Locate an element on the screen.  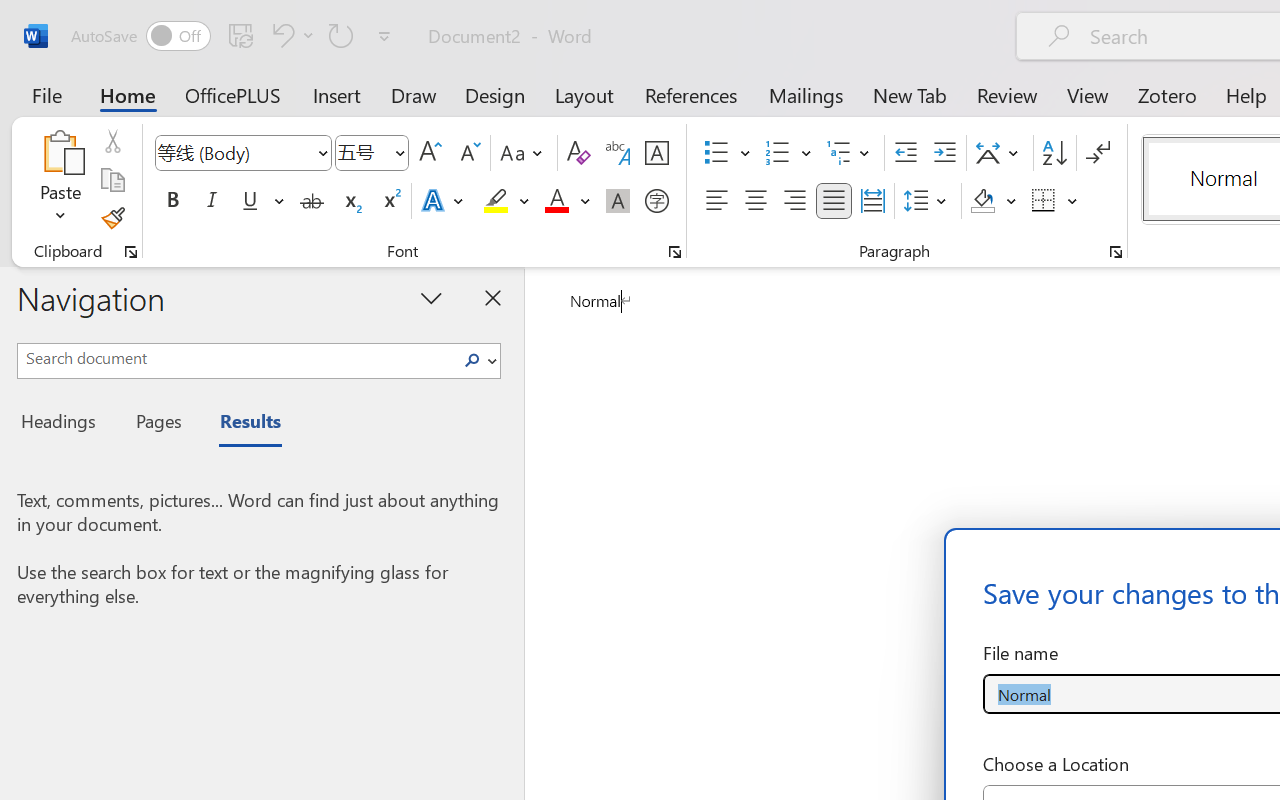
Font Color is located at coordinates (567, 201).